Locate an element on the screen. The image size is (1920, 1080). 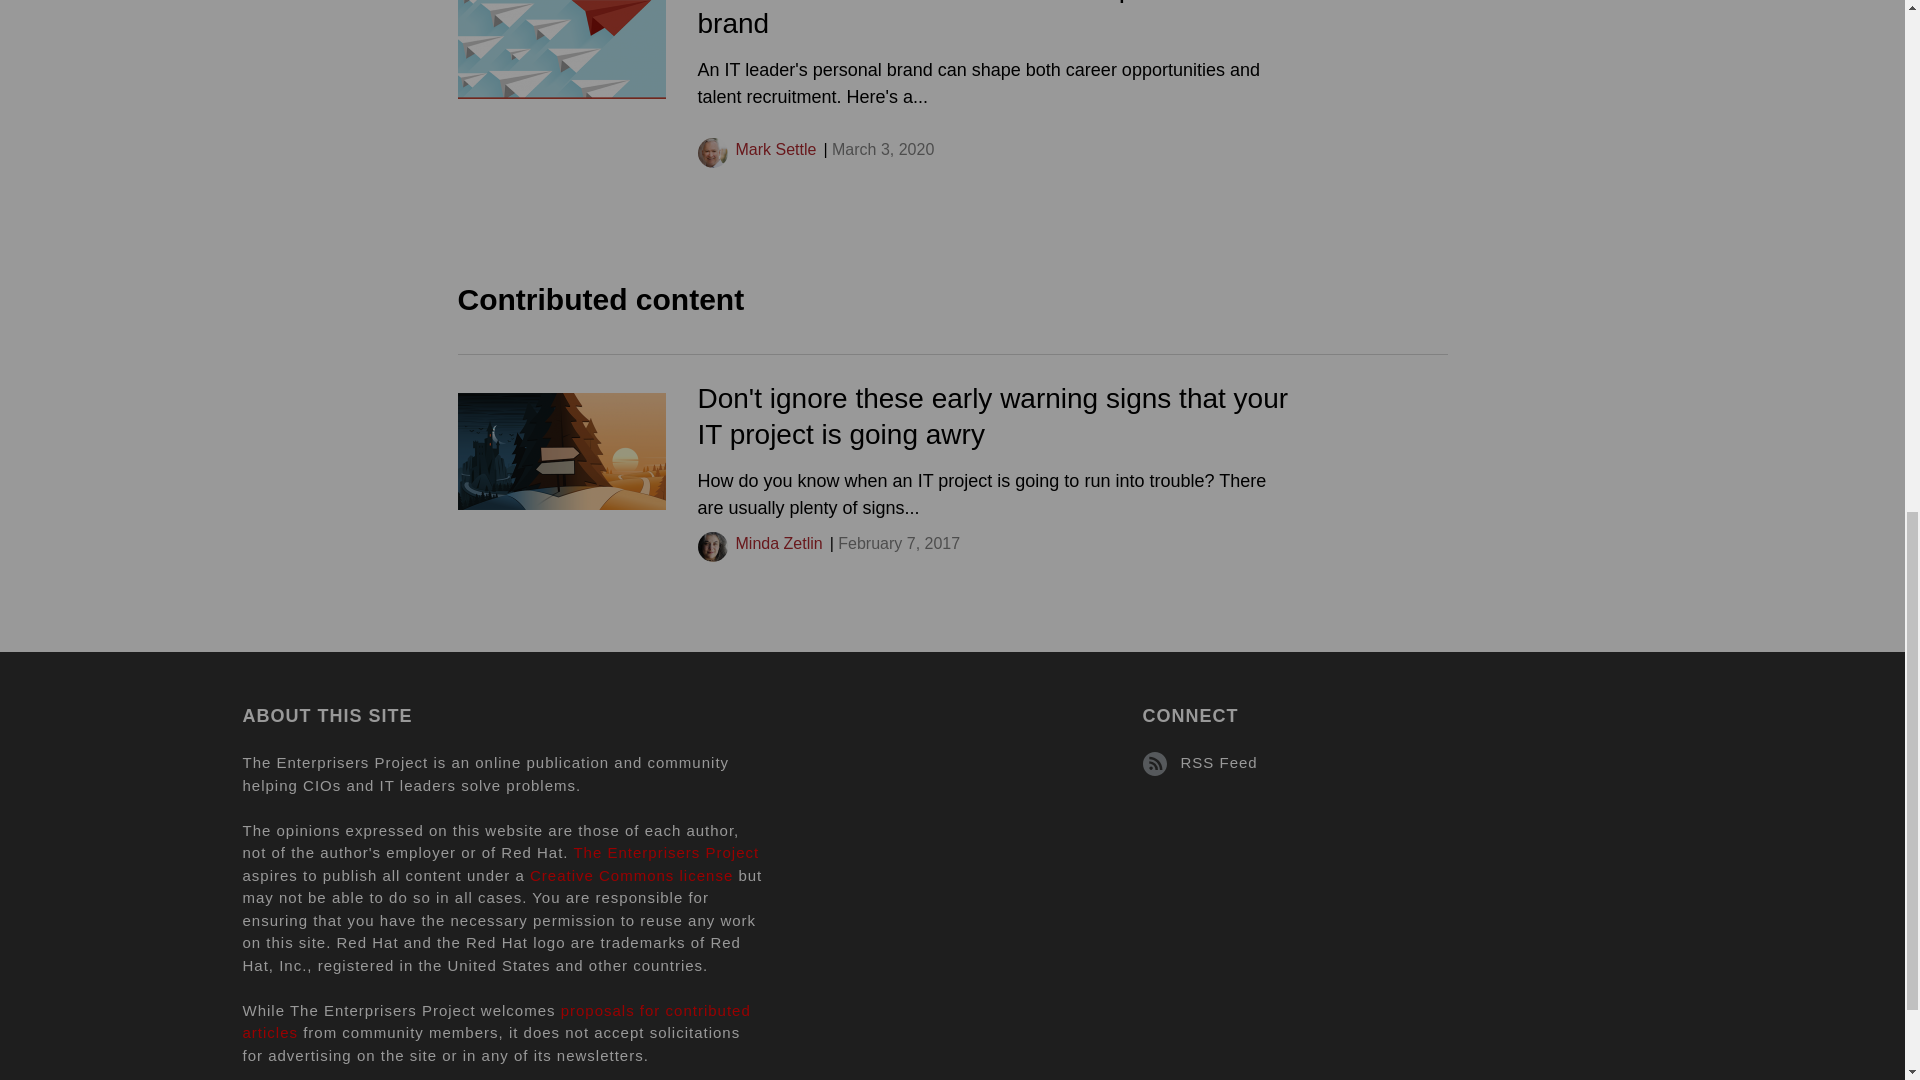
CIO as Digital Leader is located at coordinates (562, 50).